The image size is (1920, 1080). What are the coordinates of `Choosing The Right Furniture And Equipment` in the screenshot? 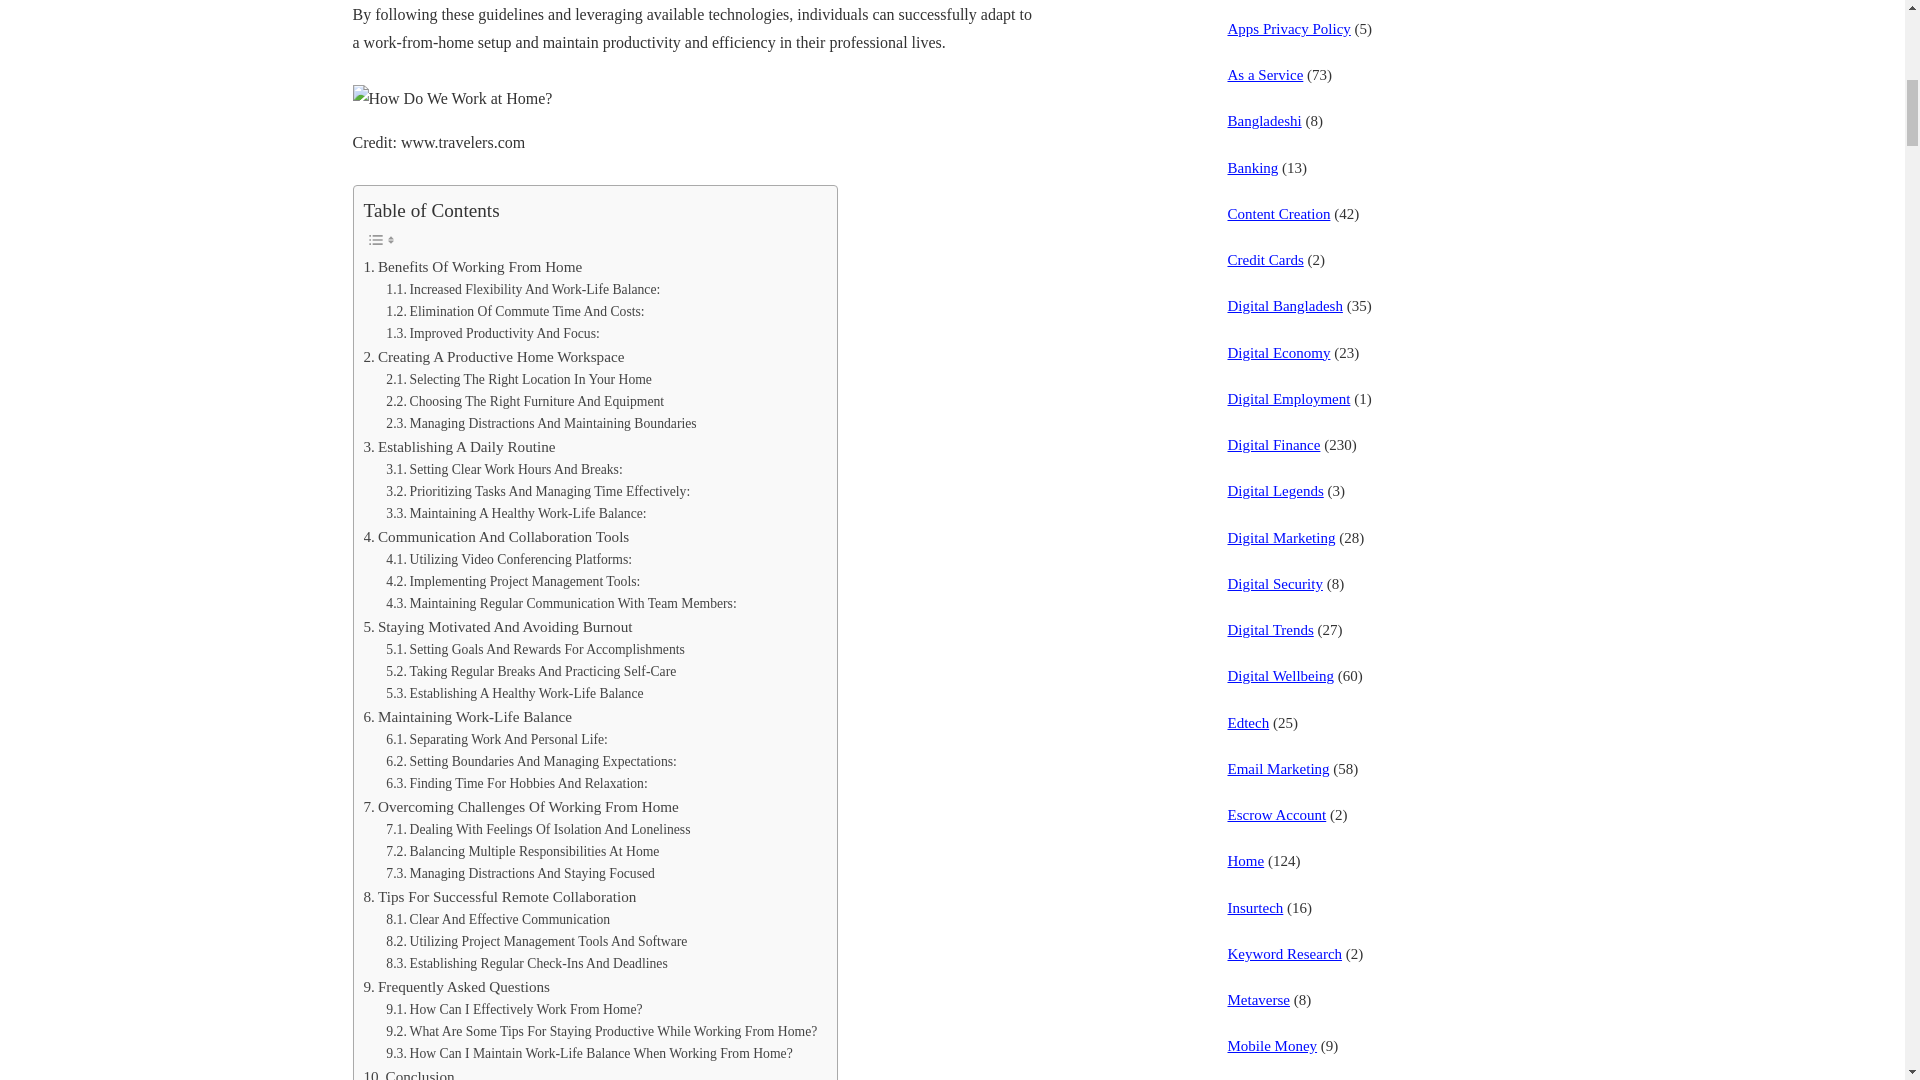 It's located at (524, 401).